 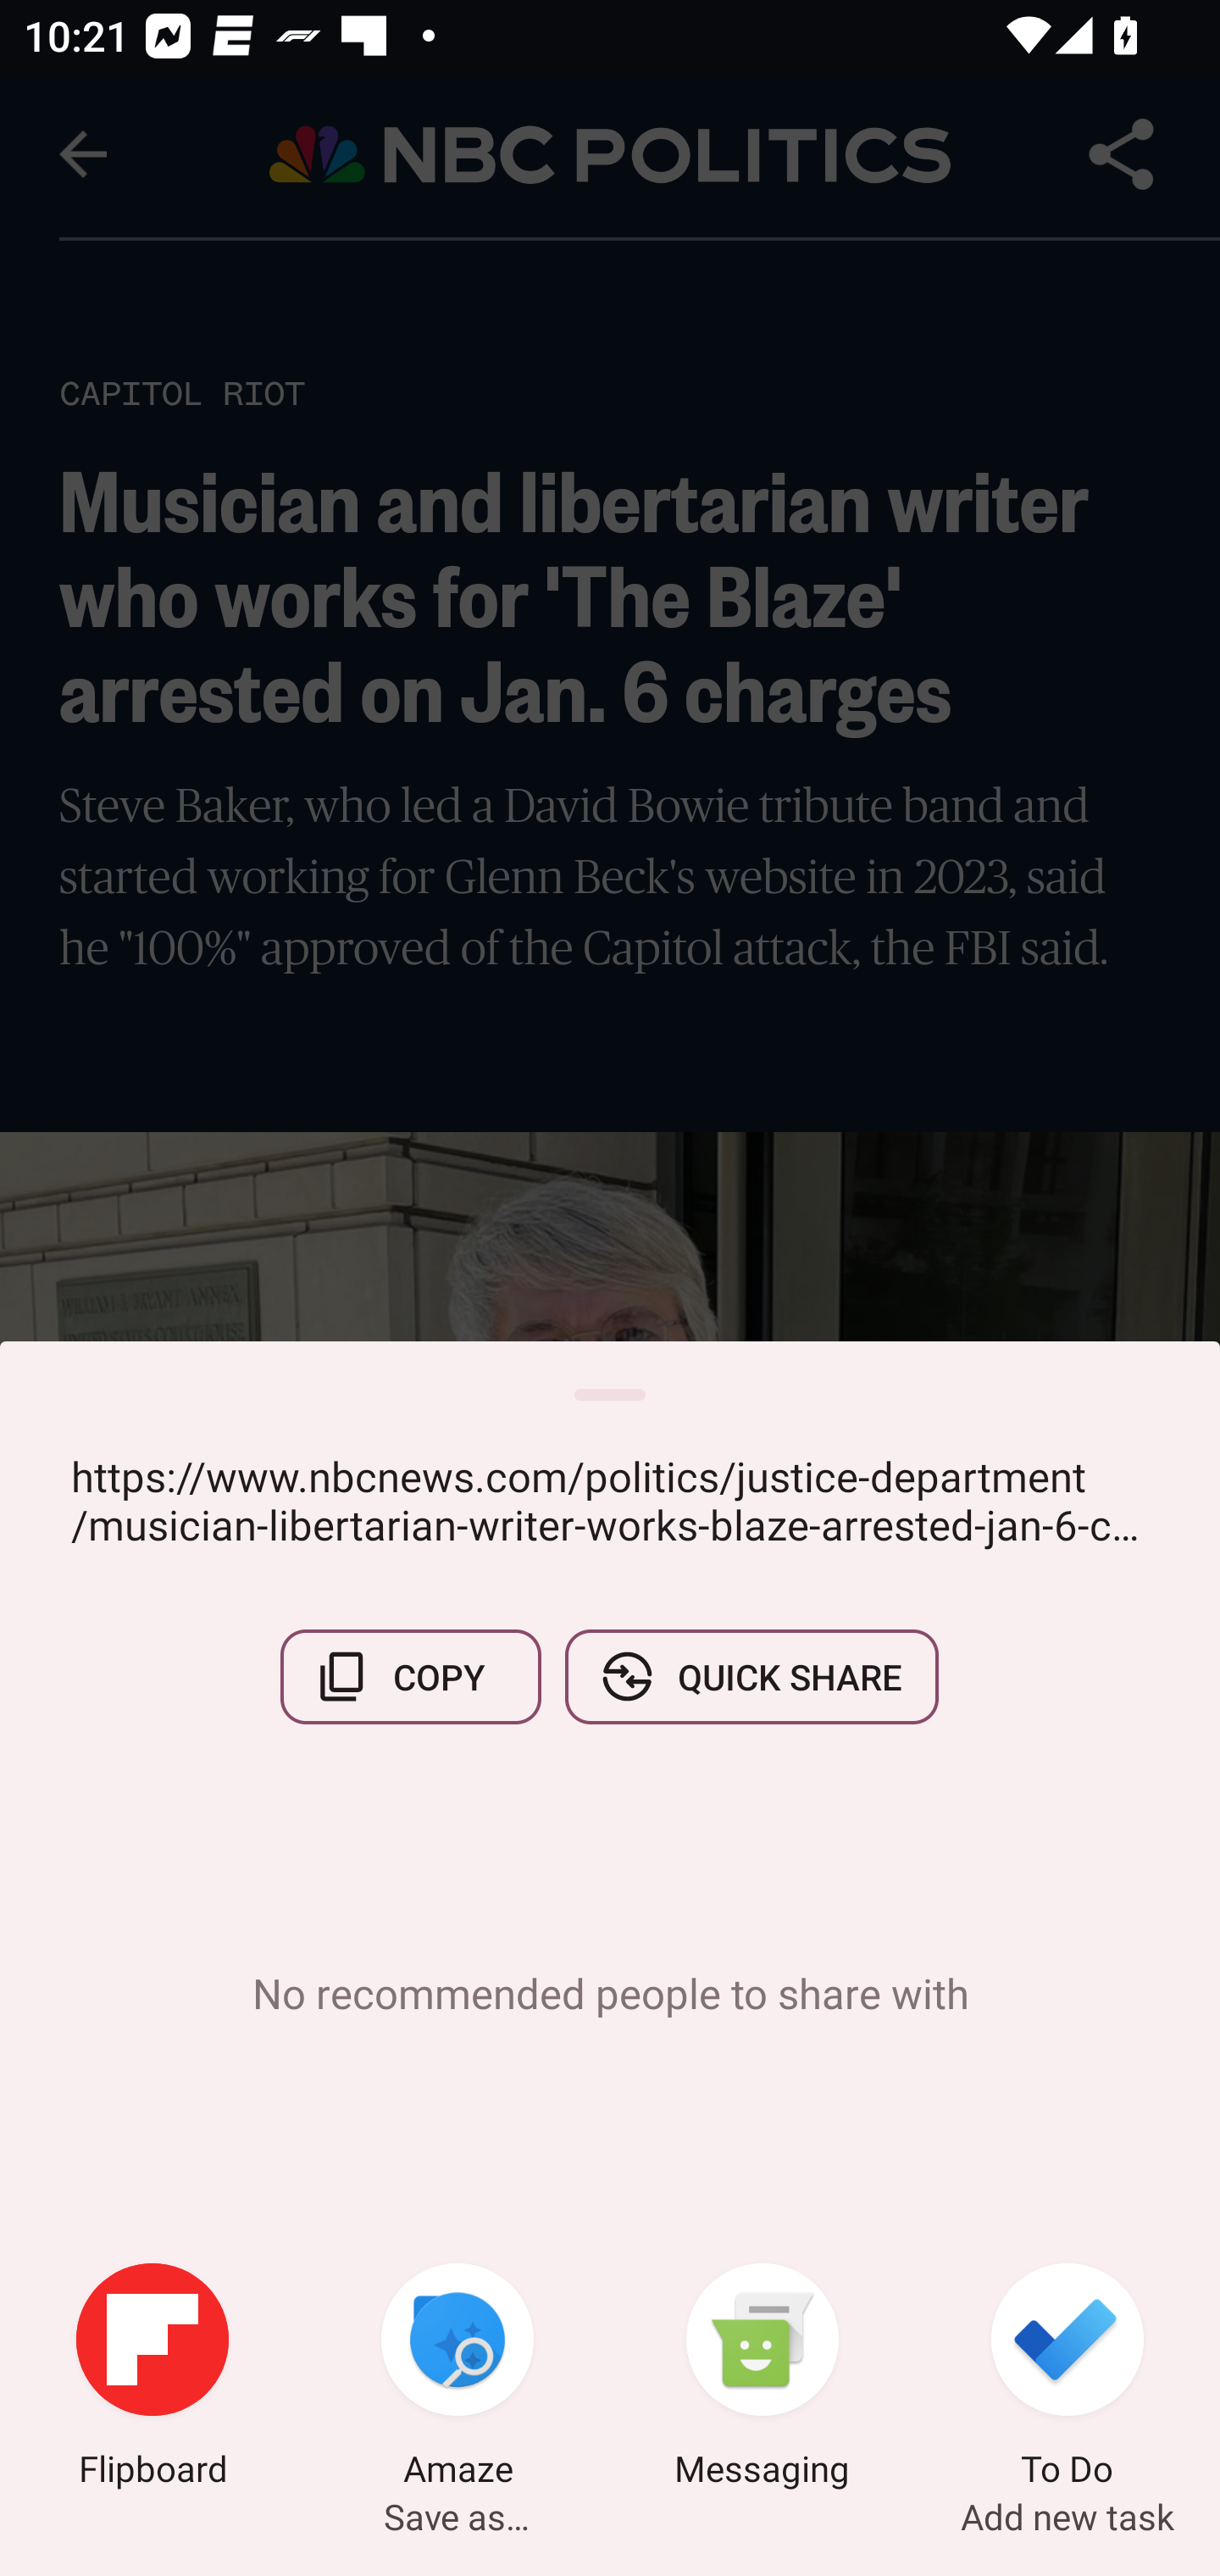 What do you see at coordinates (152, 2379) in the screenshot?
I see `Flipboard` at bounding box center [152, 2379].